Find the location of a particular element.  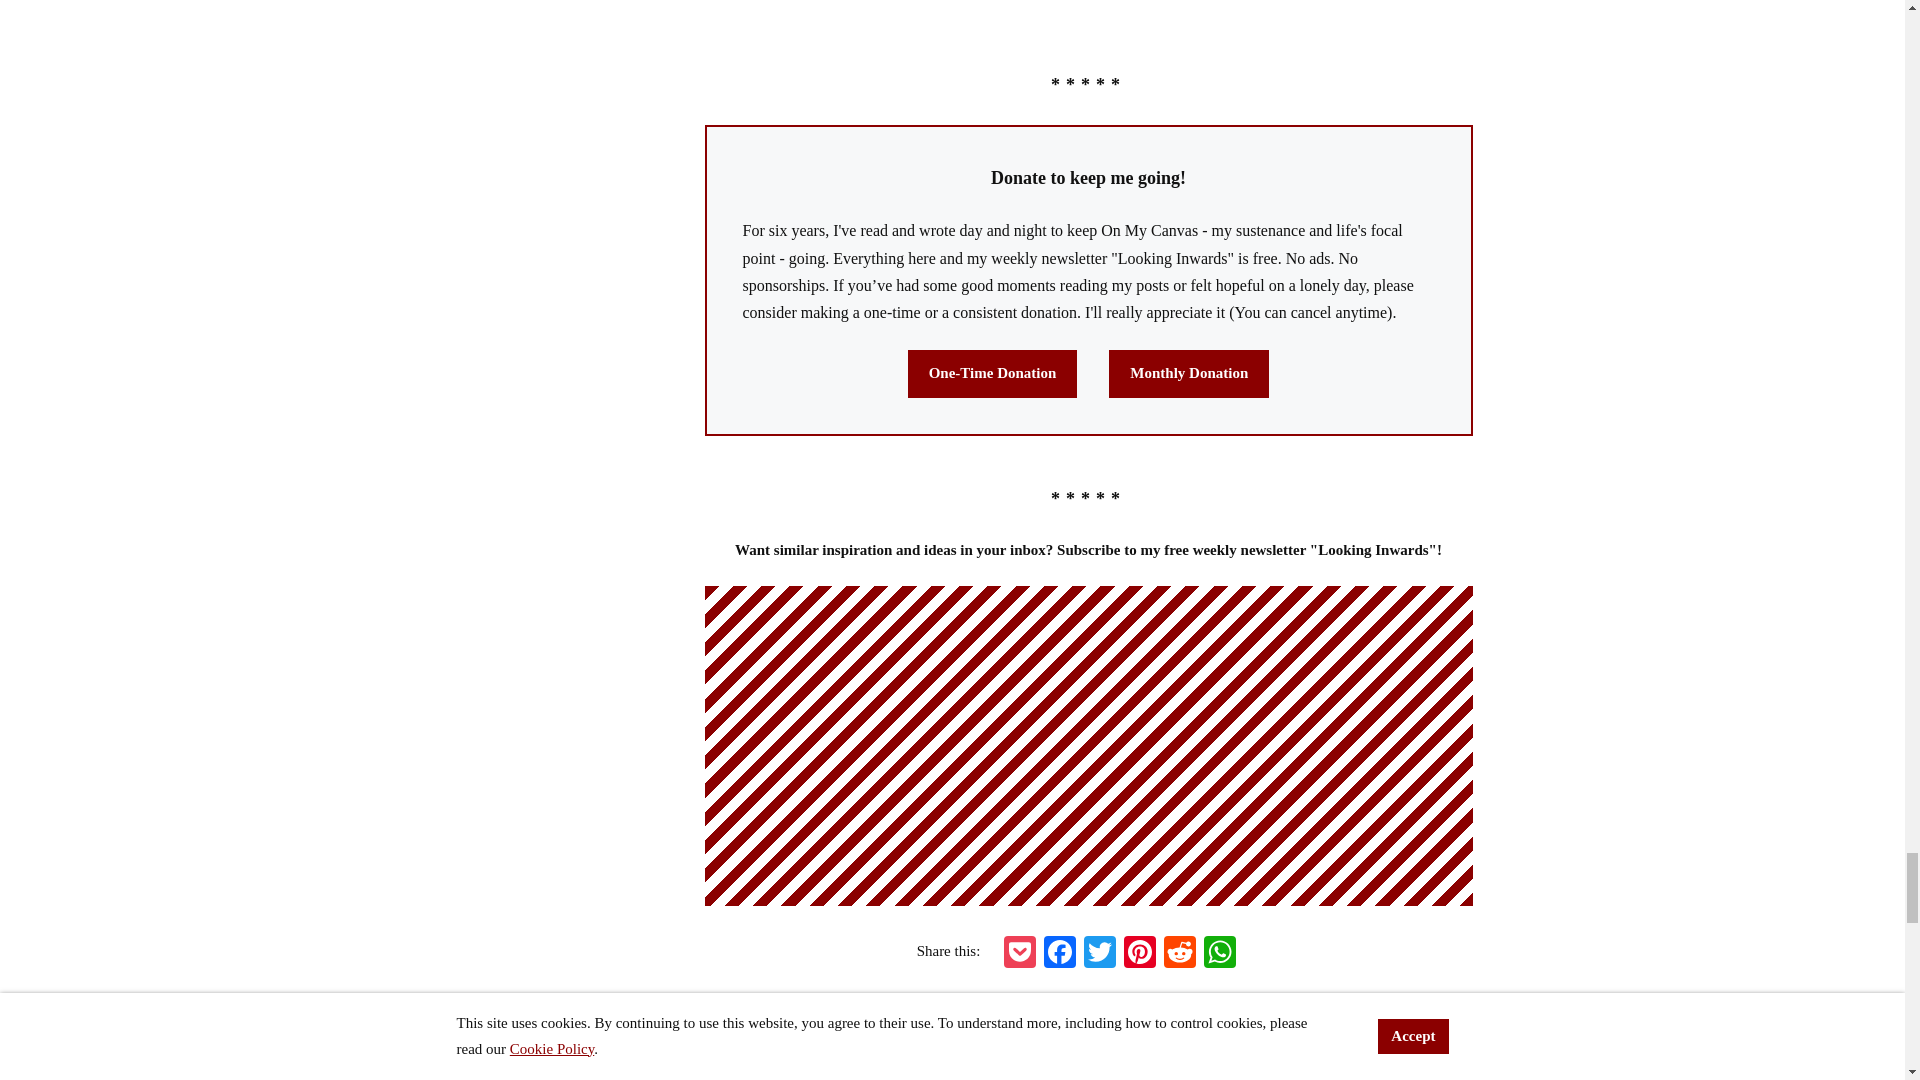

One-Time Donation is located at coordinates (992, 374).